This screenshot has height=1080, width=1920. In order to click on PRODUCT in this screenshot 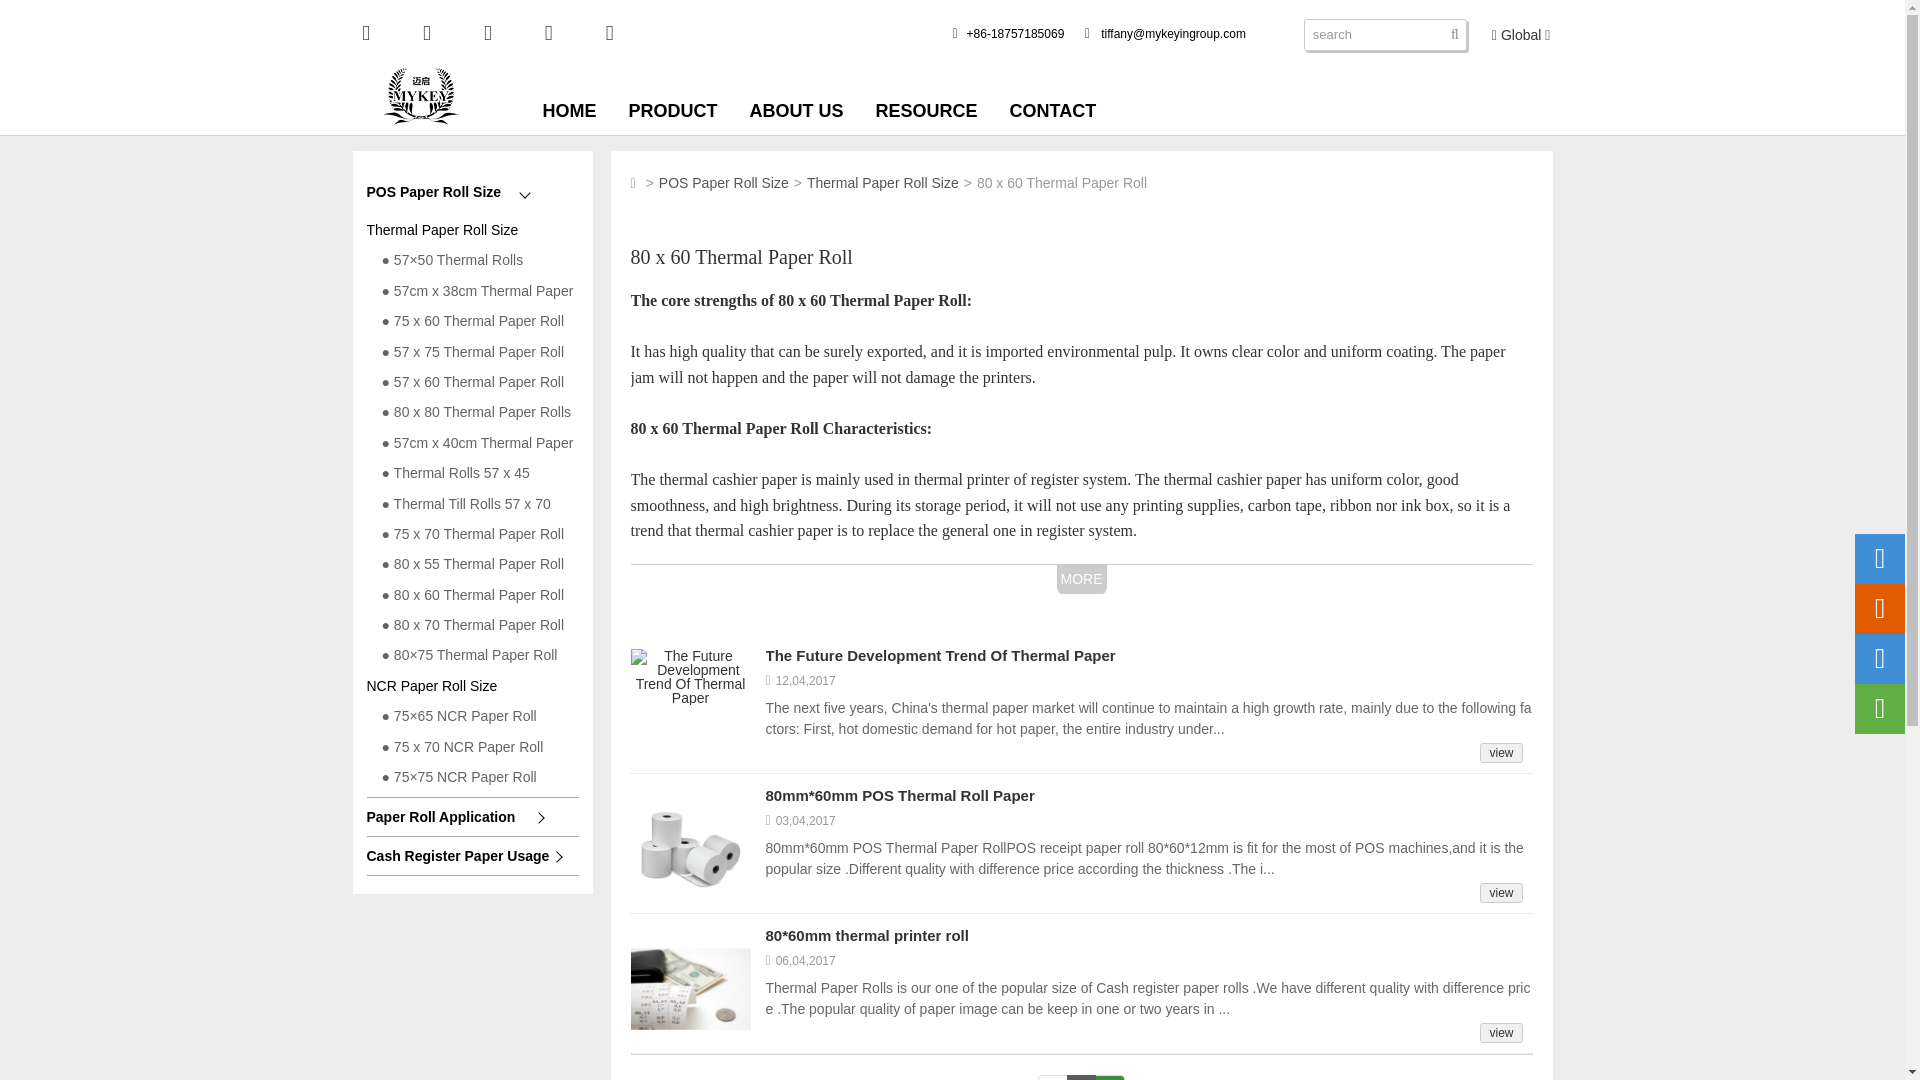, I will do `click(674, 111)`.